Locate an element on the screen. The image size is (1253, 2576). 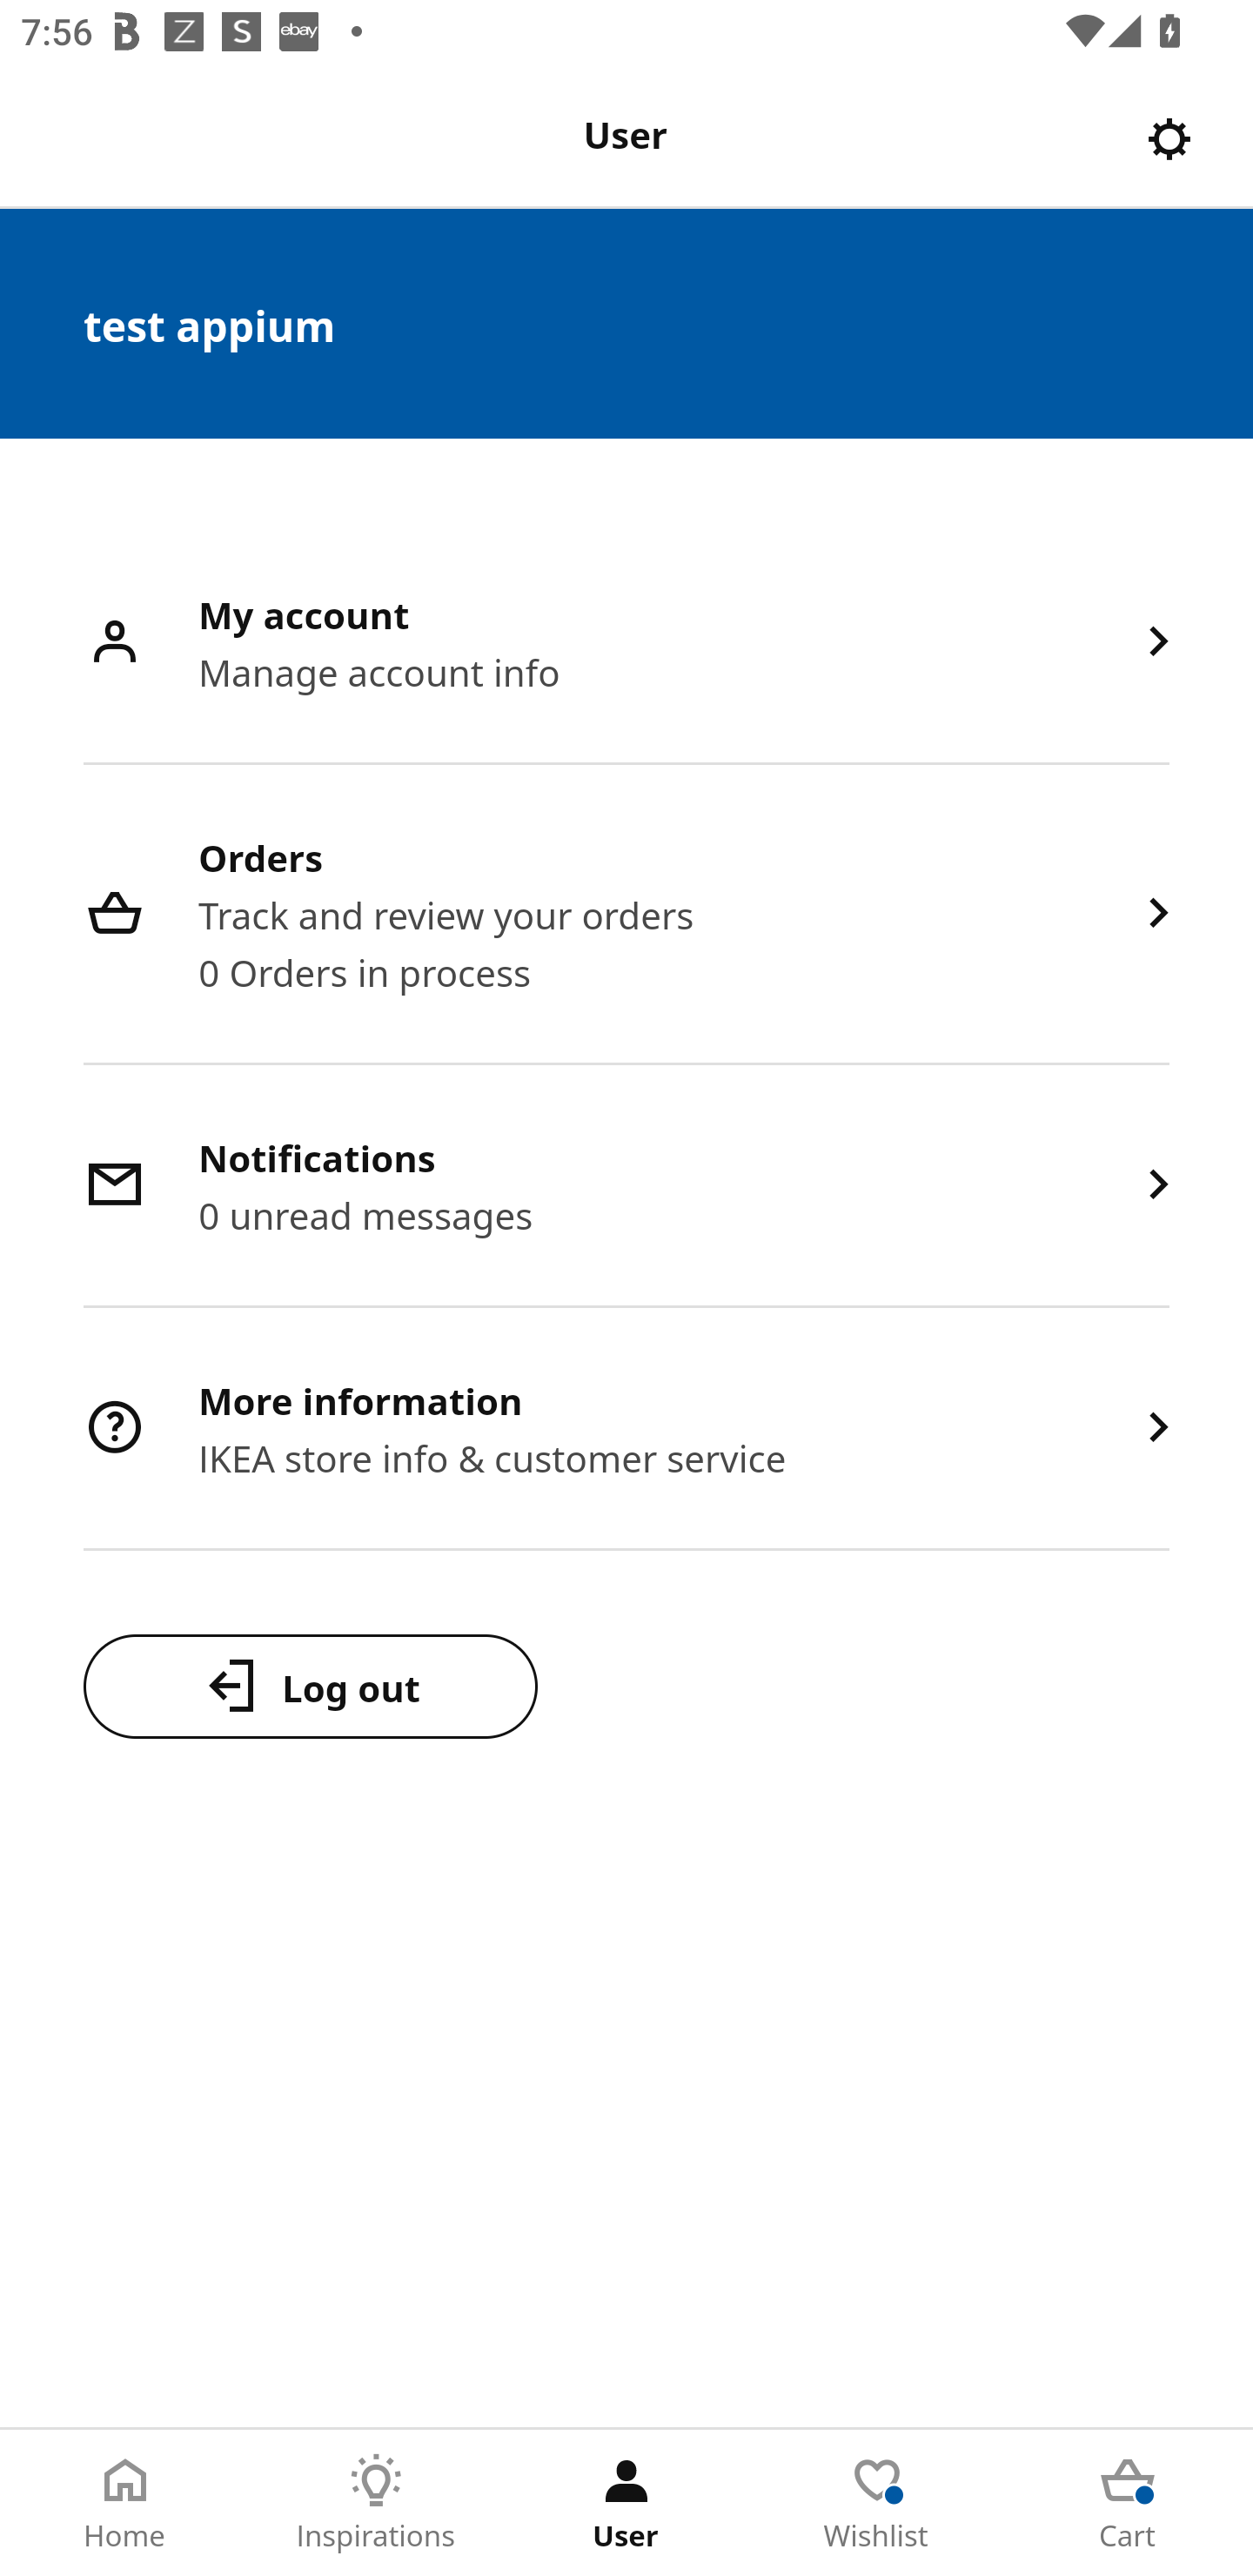
Home
Tab 1 of 5 is located at coordinates (125, 2503).